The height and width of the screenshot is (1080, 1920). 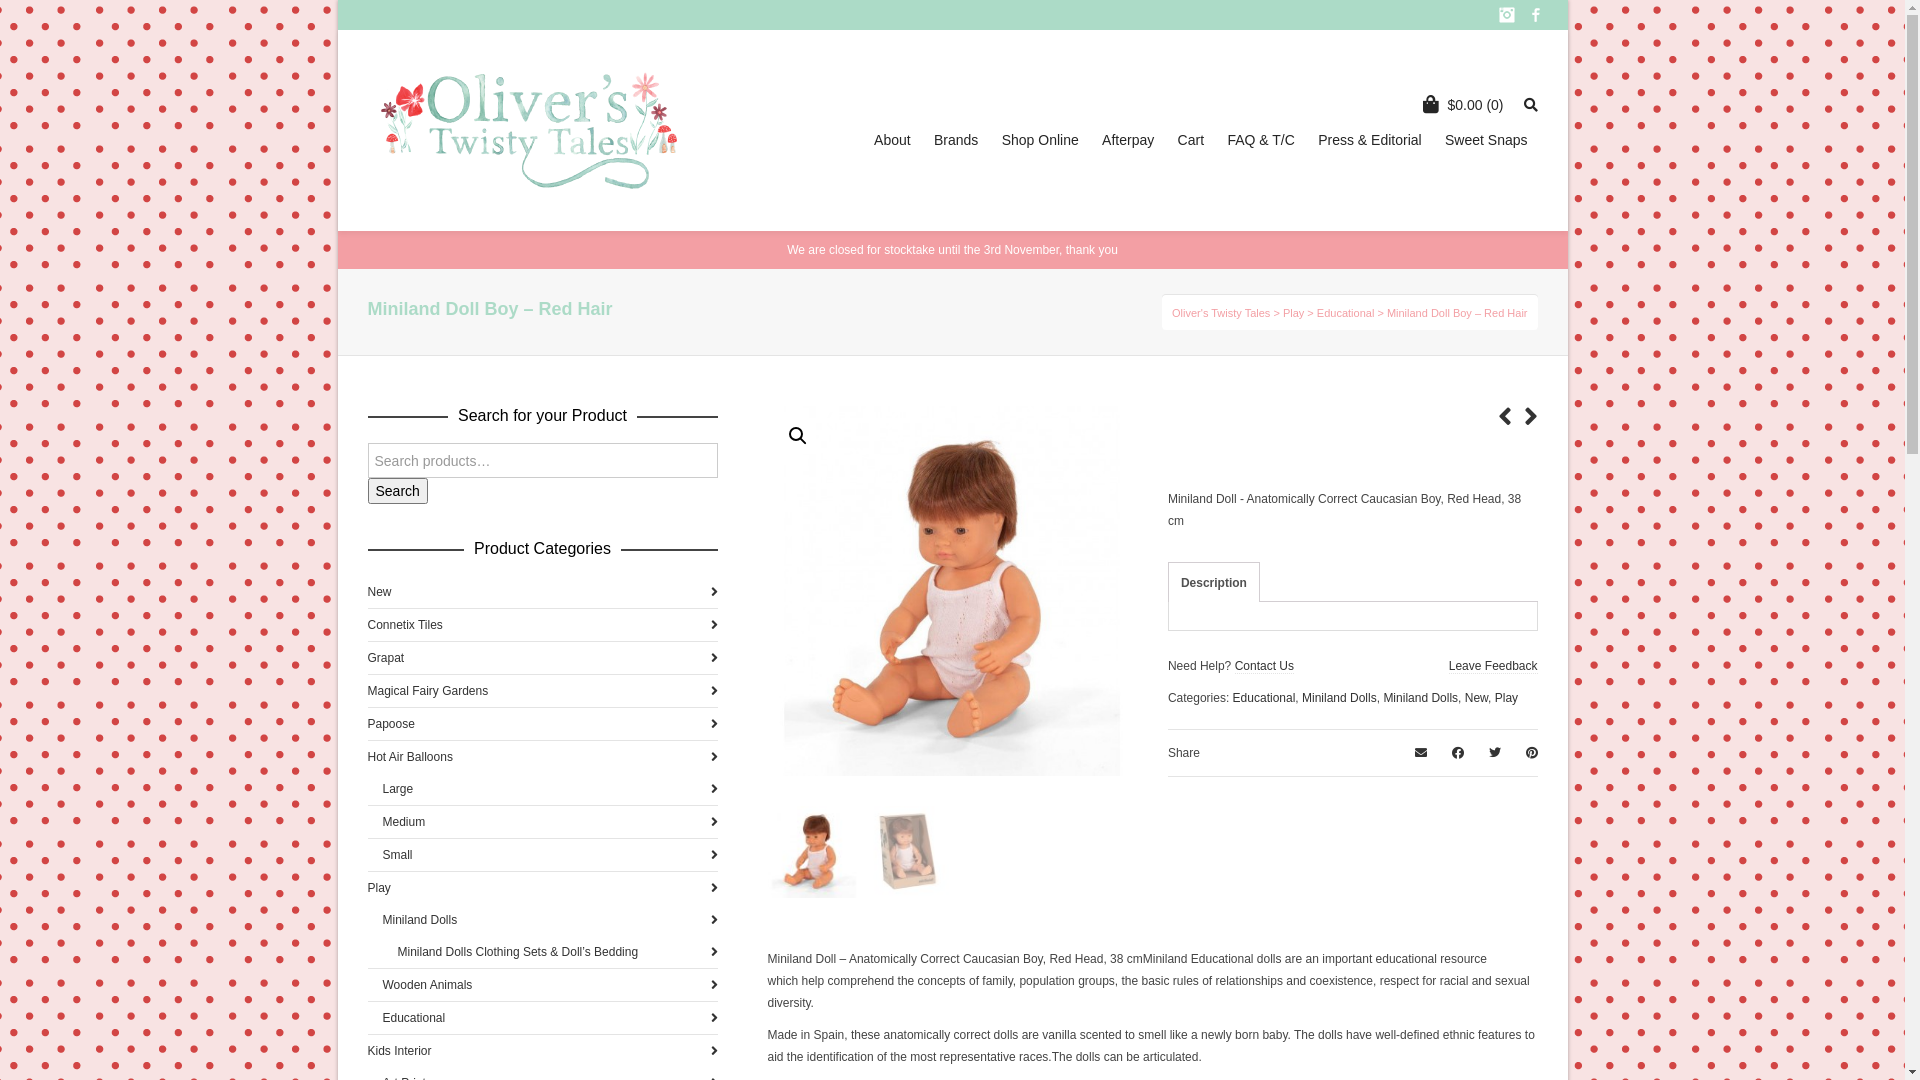 What do you see at coordinates (1506, 15) in the screenshot?
I see `Instagram` at bounding box center [1506, 15].